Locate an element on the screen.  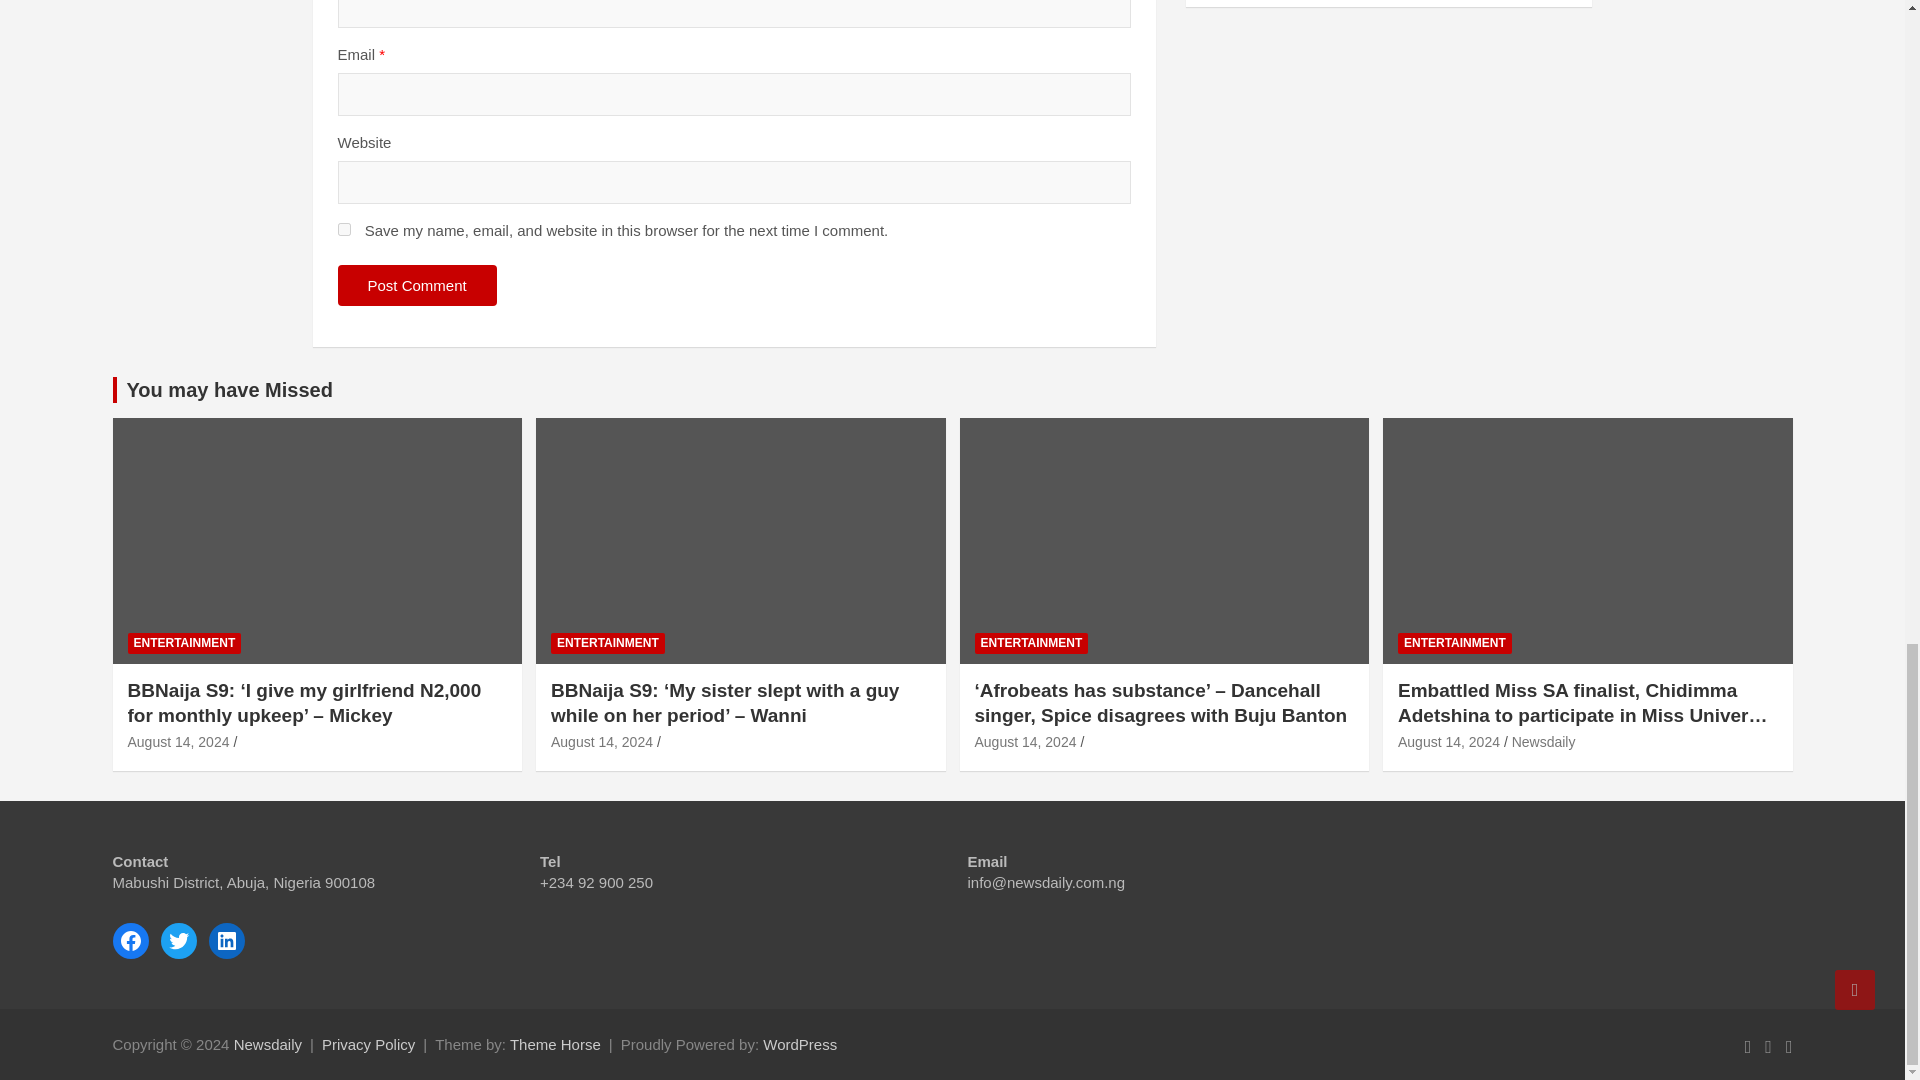
Theme Horse is located at coordinates (555, 1044).